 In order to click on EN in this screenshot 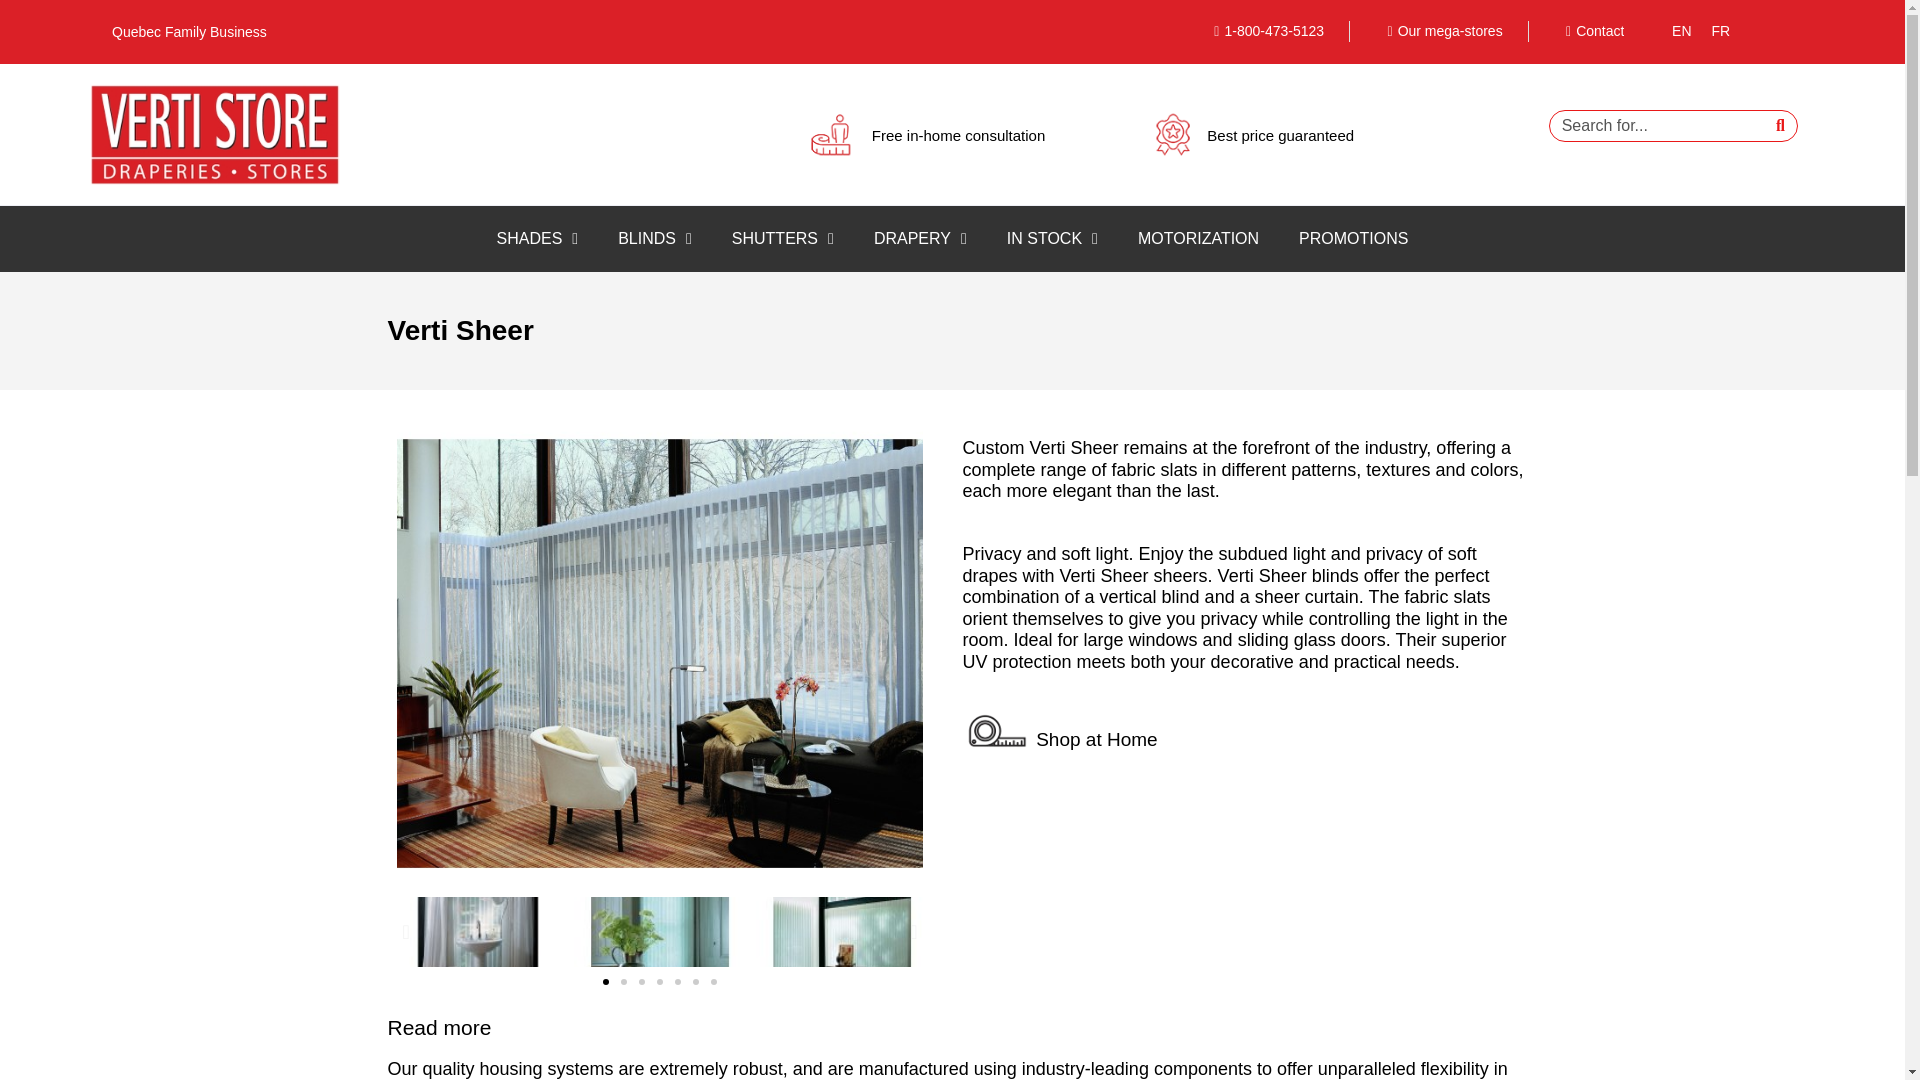, I will do `click(1682, 31)`.